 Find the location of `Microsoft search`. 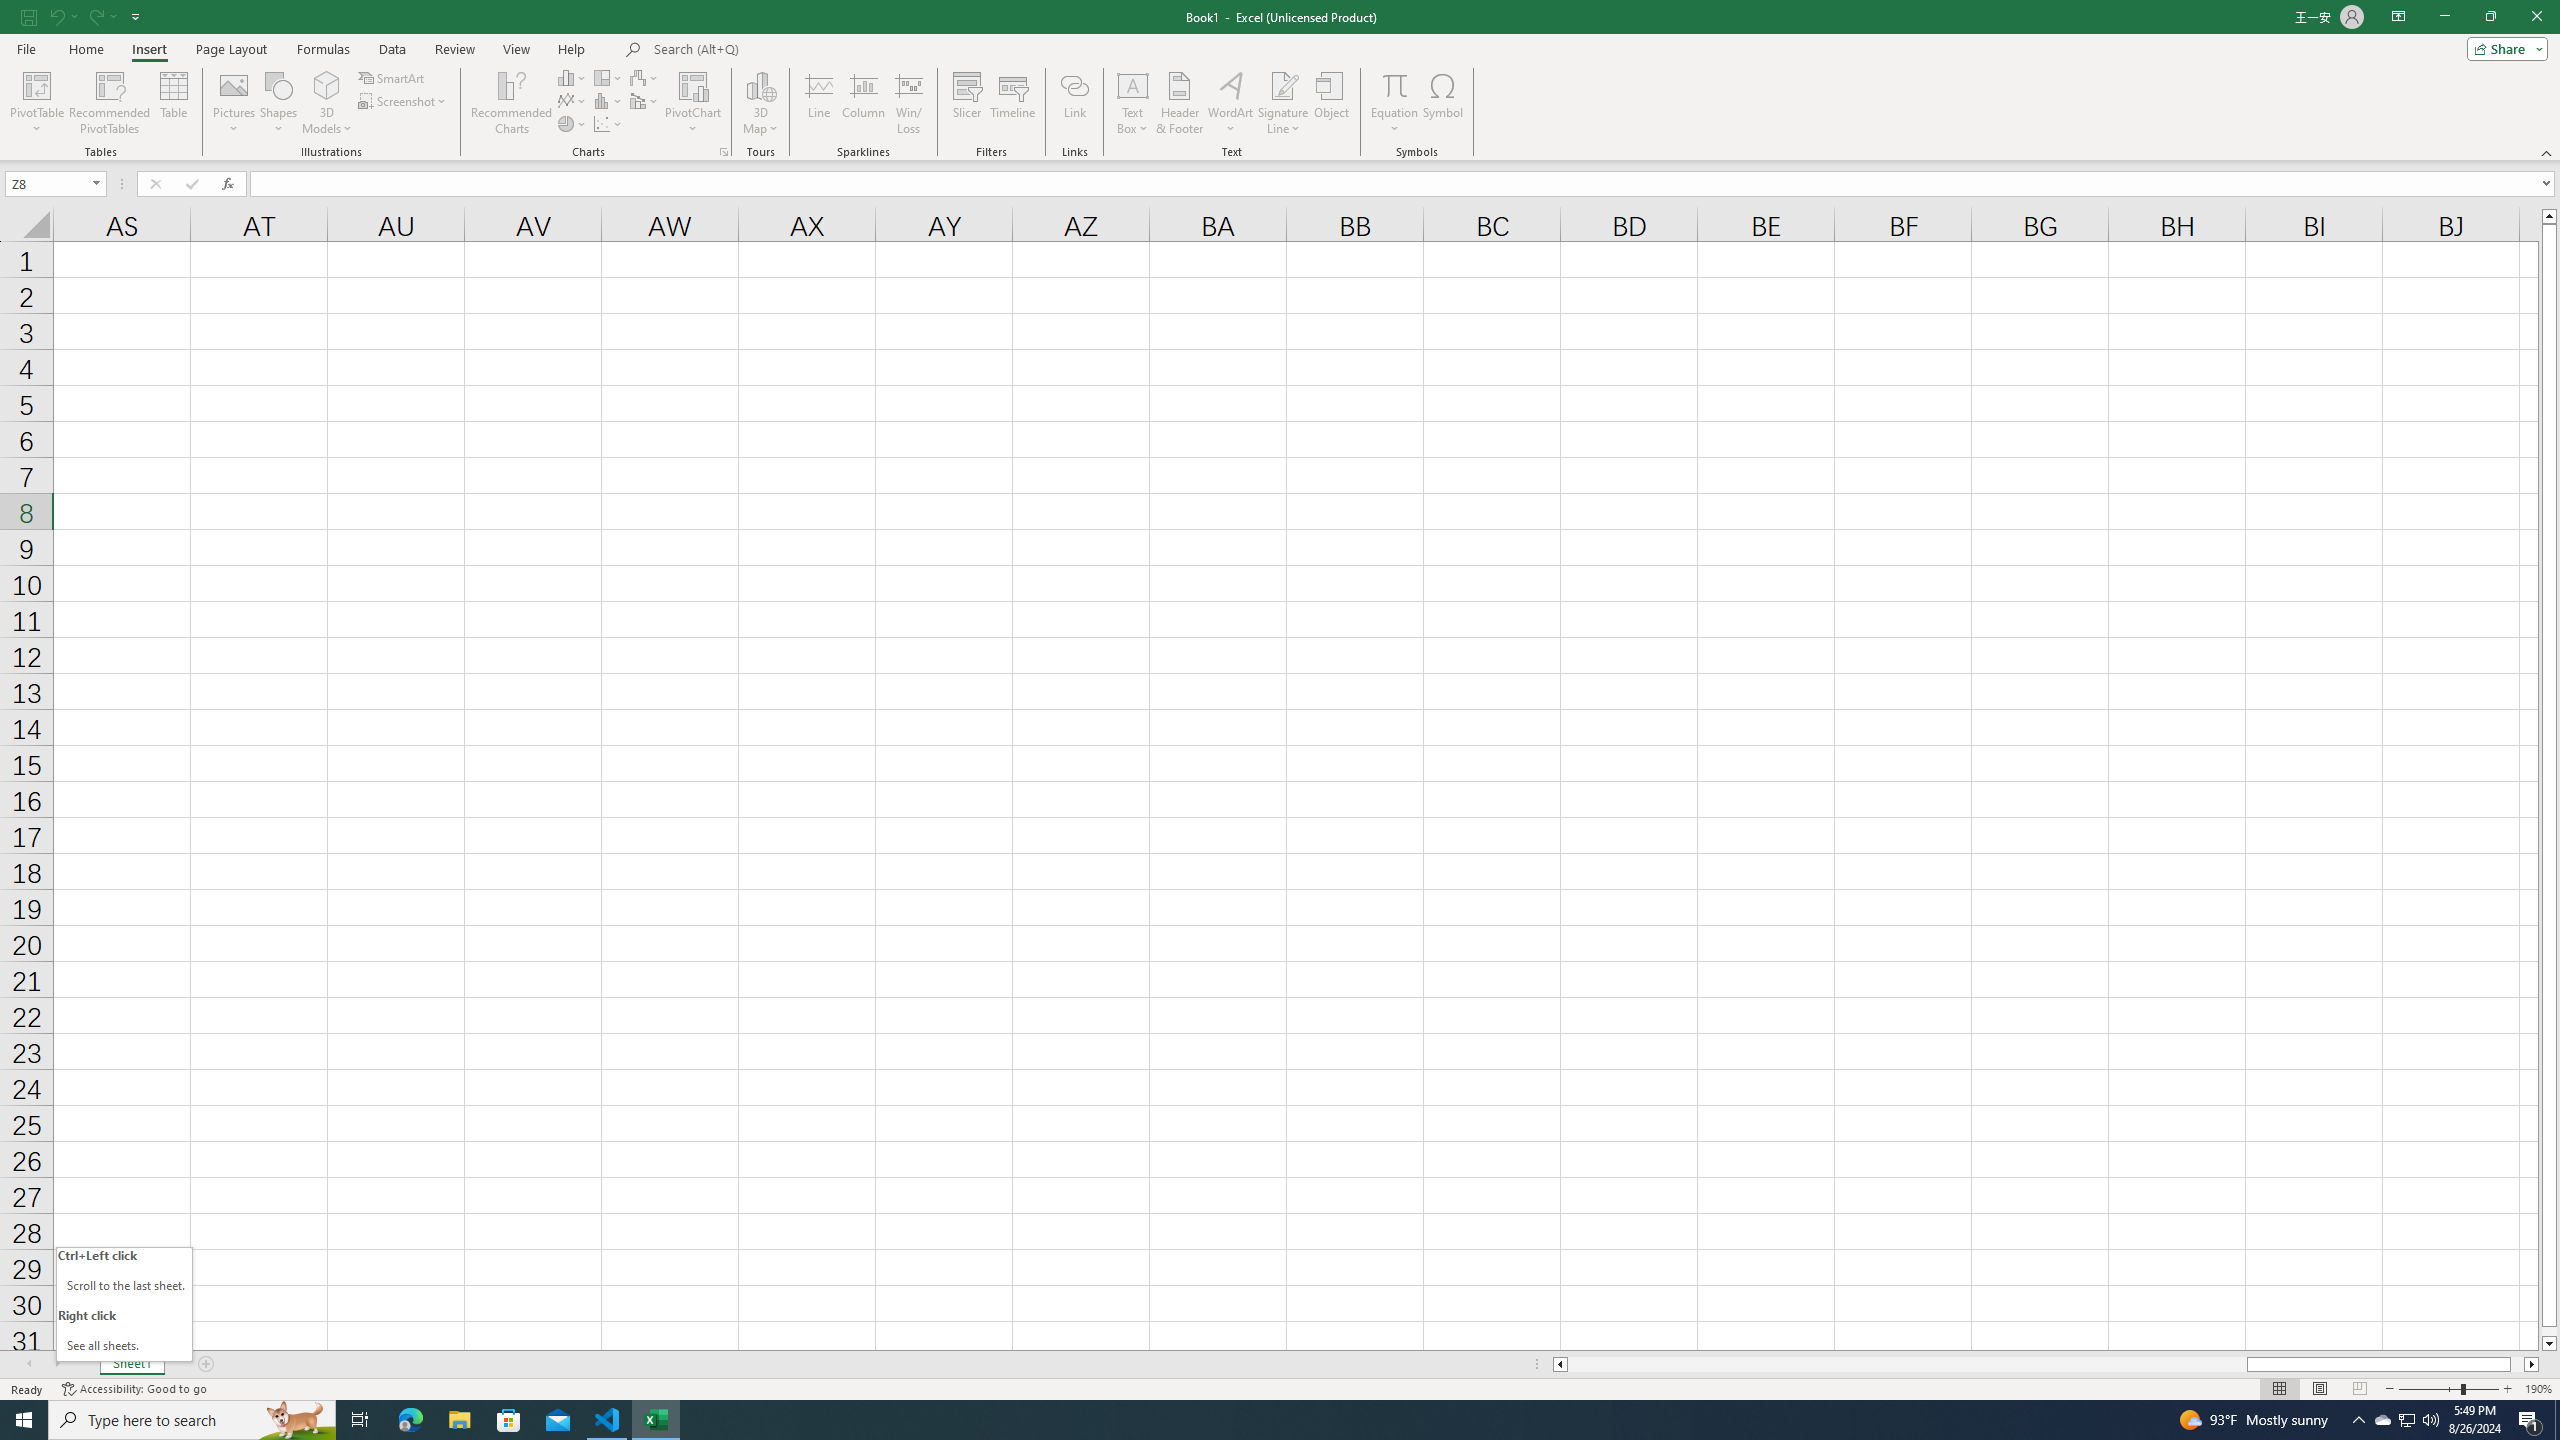

Microsoft search is located at coordinates (792, 50).